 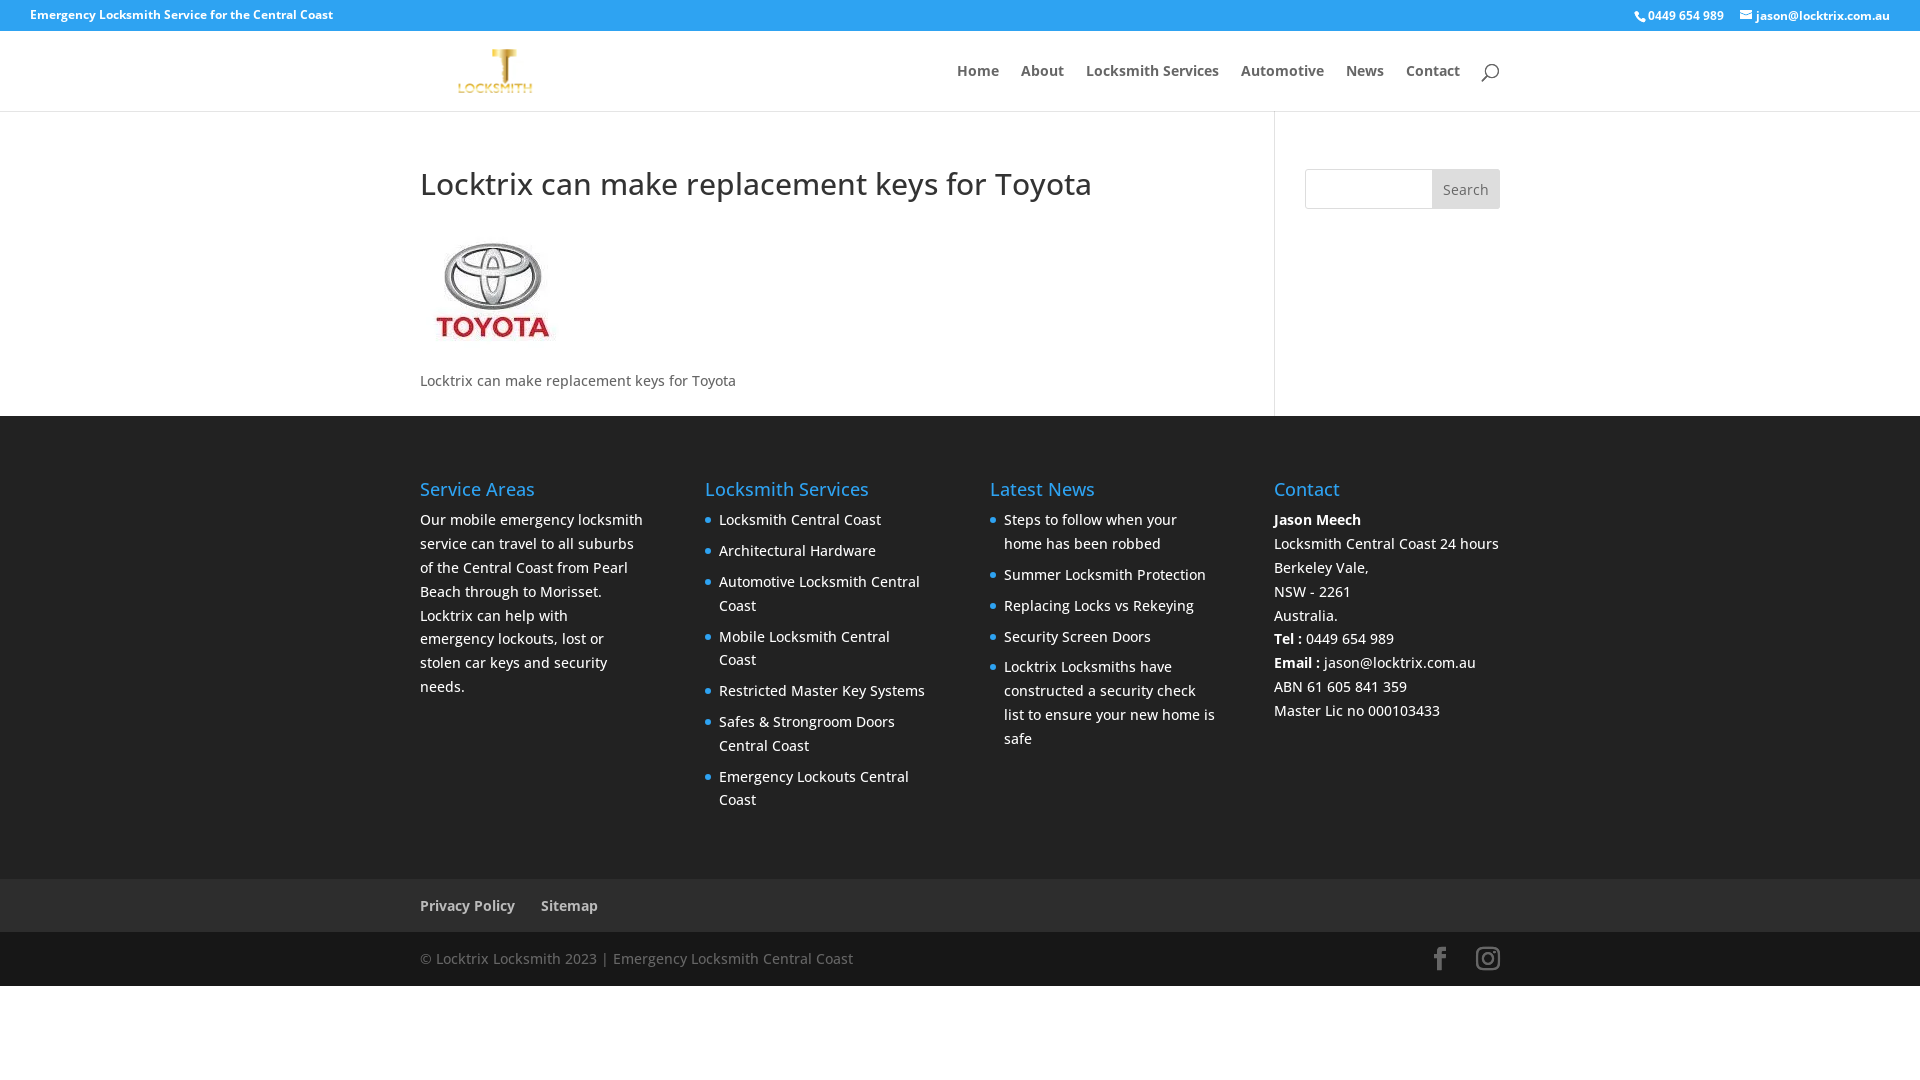 I want to click on Emergency Locksmith Service for the Central Coast, so click(x=182, y=20).